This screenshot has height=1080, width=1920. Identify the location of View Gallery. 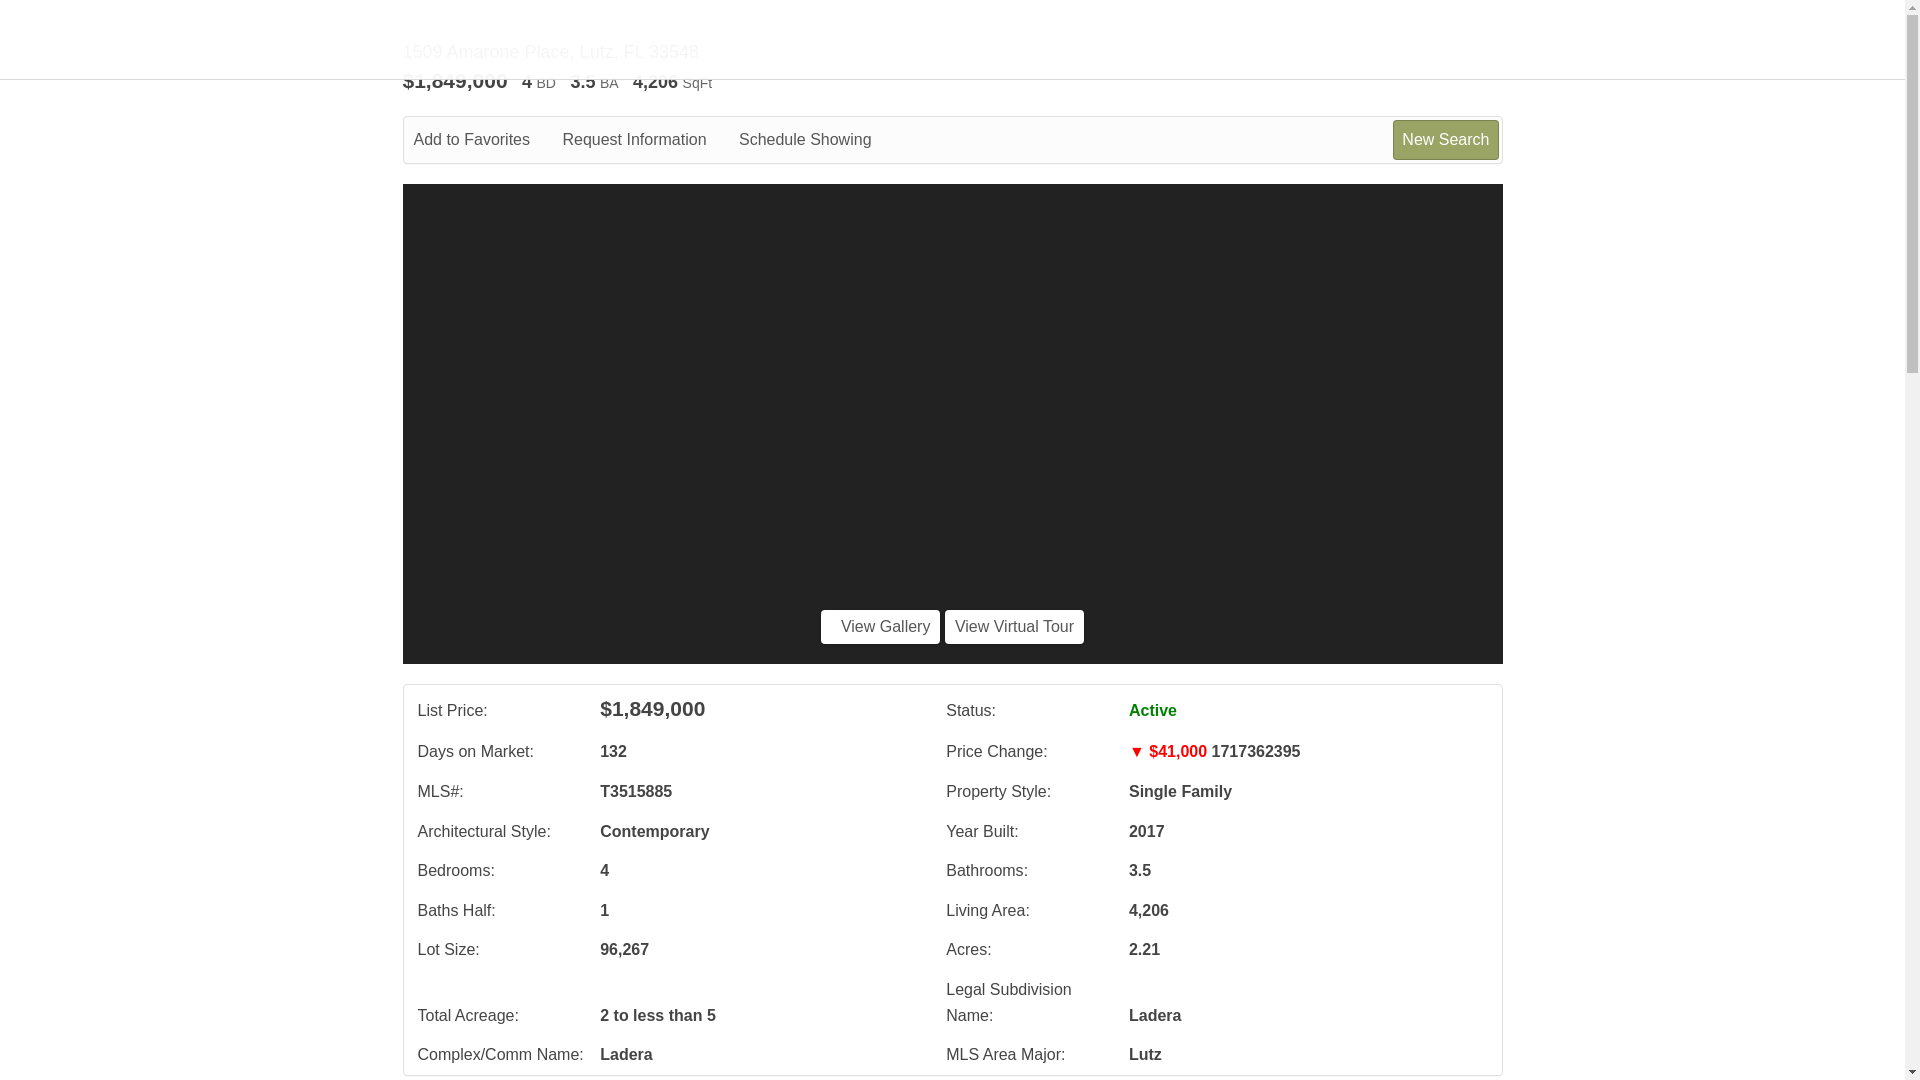
(880, 626).